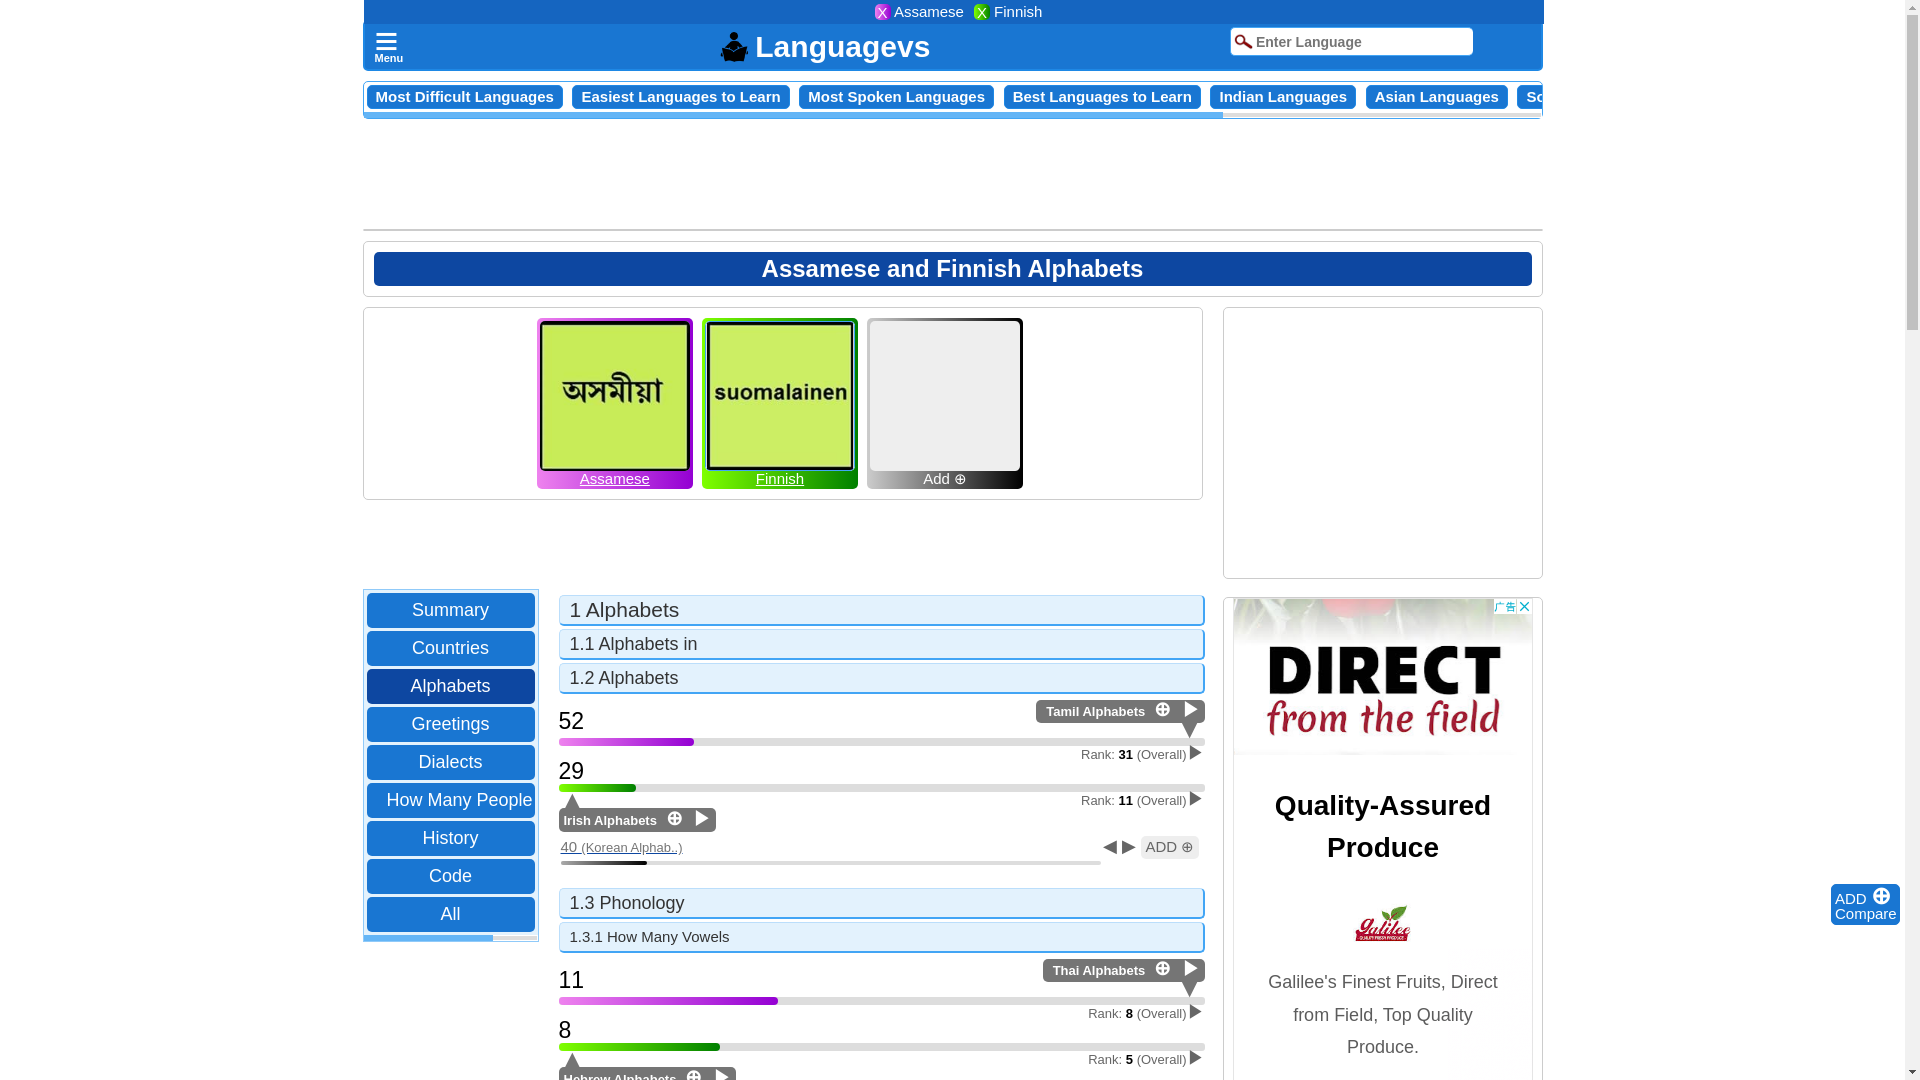 Image resolution: width=1920 pixels, height=1080 pixels. I want to click on History, so click(450, 838).